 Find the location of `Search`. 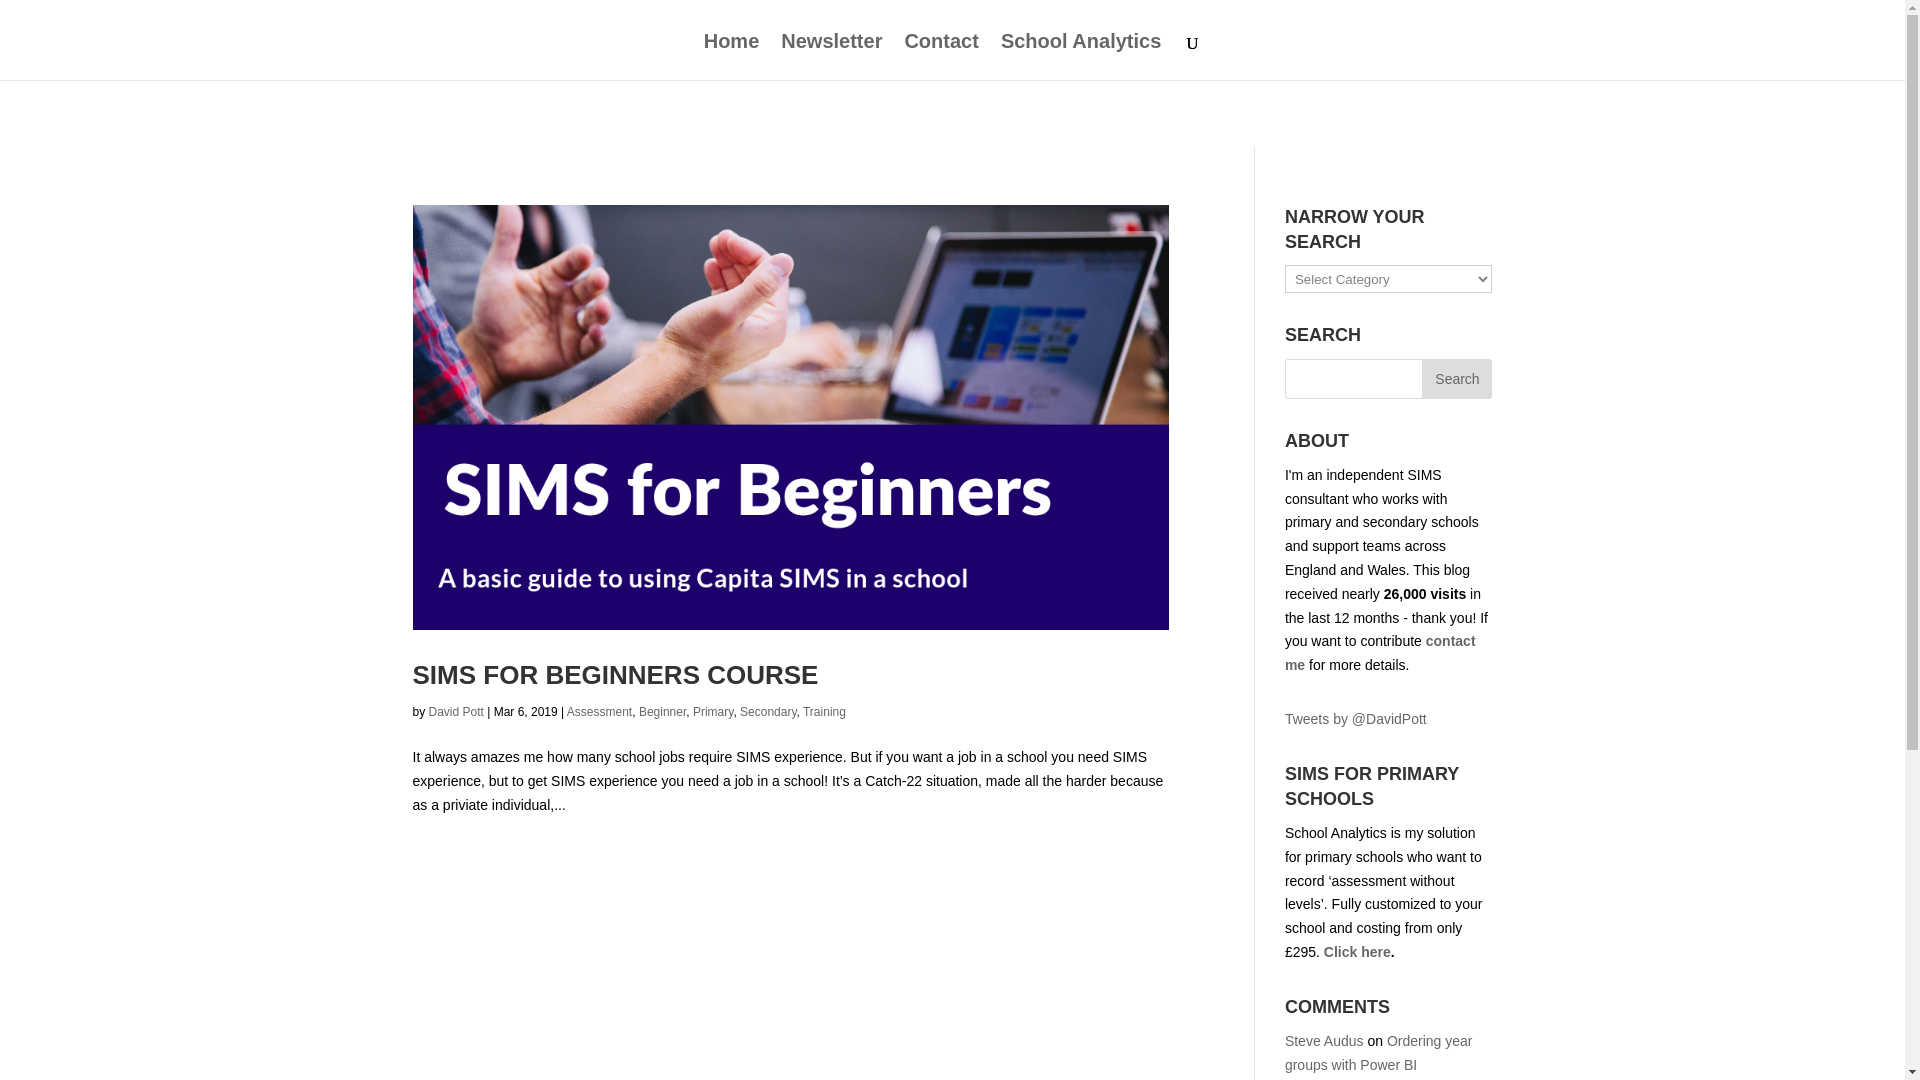

Search is located at coordinates (1456, 378).